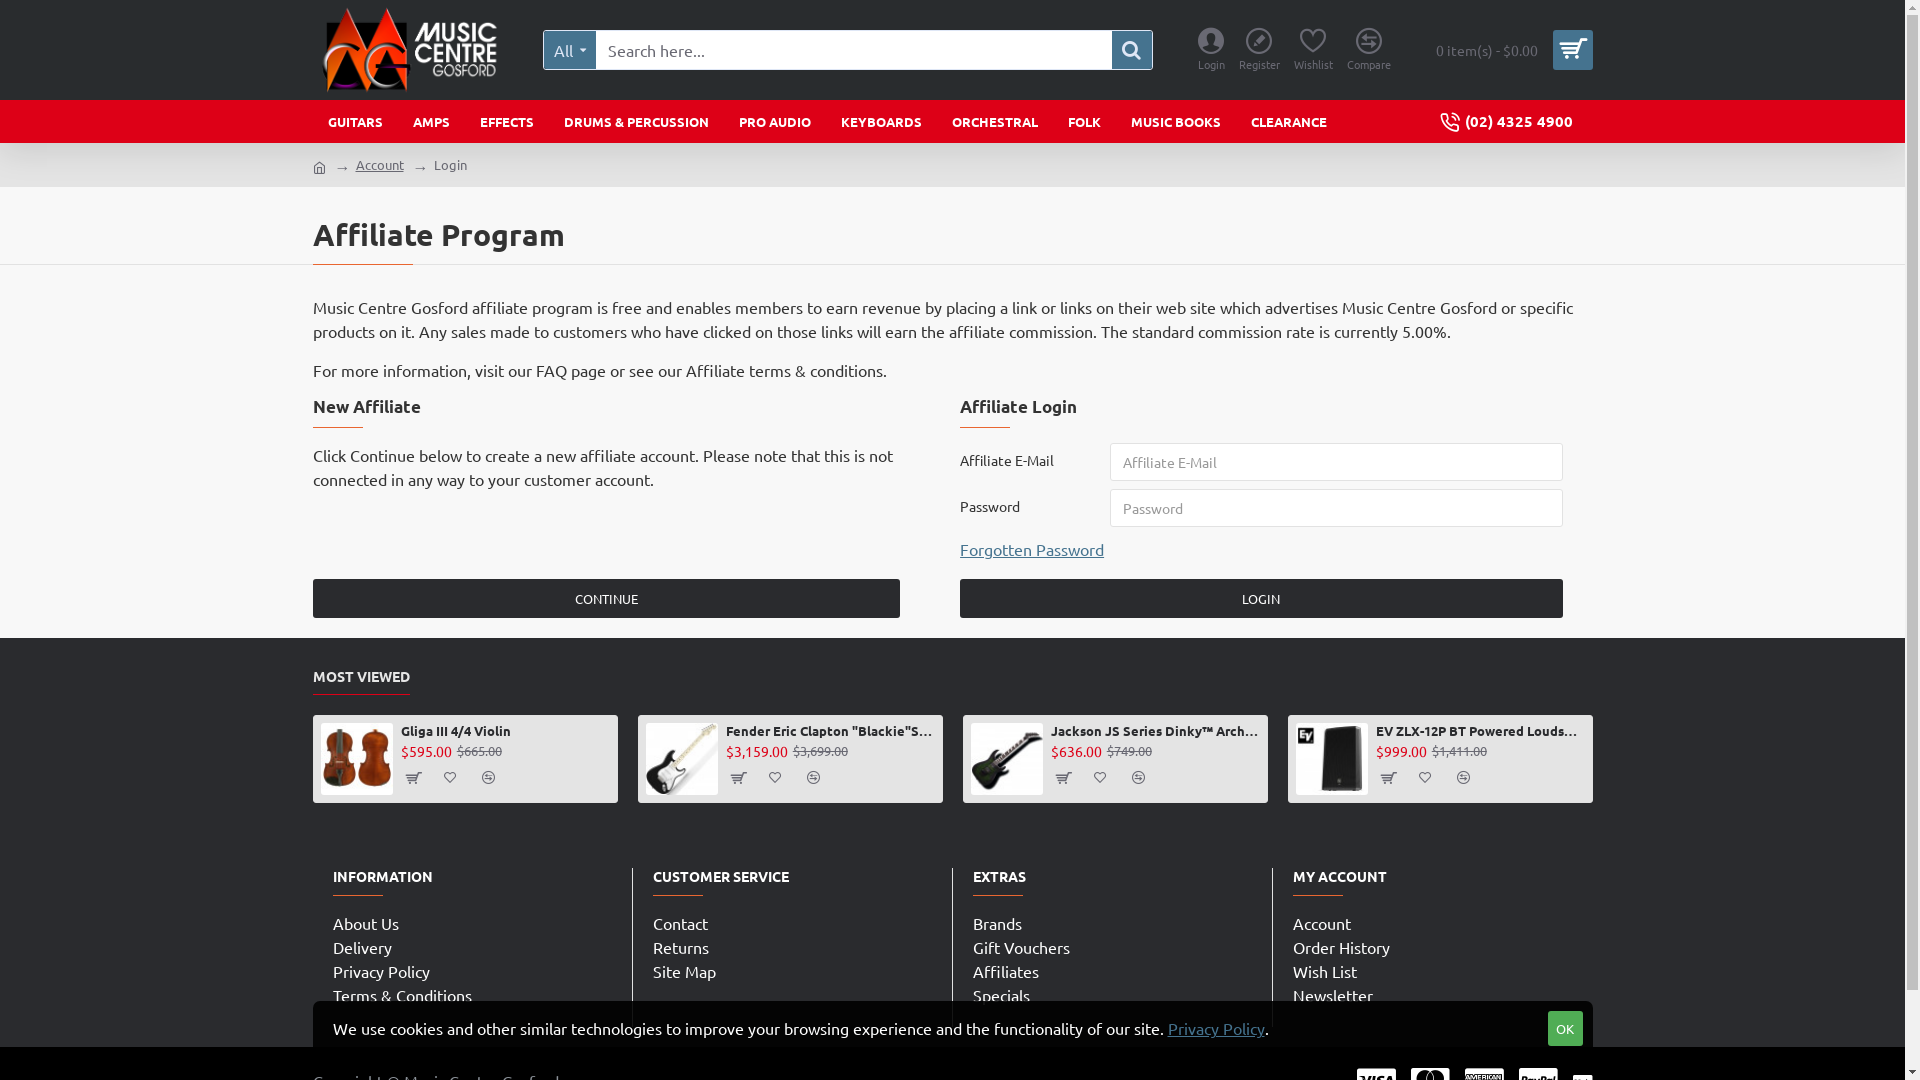 The height and width of the screenshot is (1080, 1920). Describe the element at coordinates (1289, 122) in the screenshot. I see `CLEARANCE` at that location.